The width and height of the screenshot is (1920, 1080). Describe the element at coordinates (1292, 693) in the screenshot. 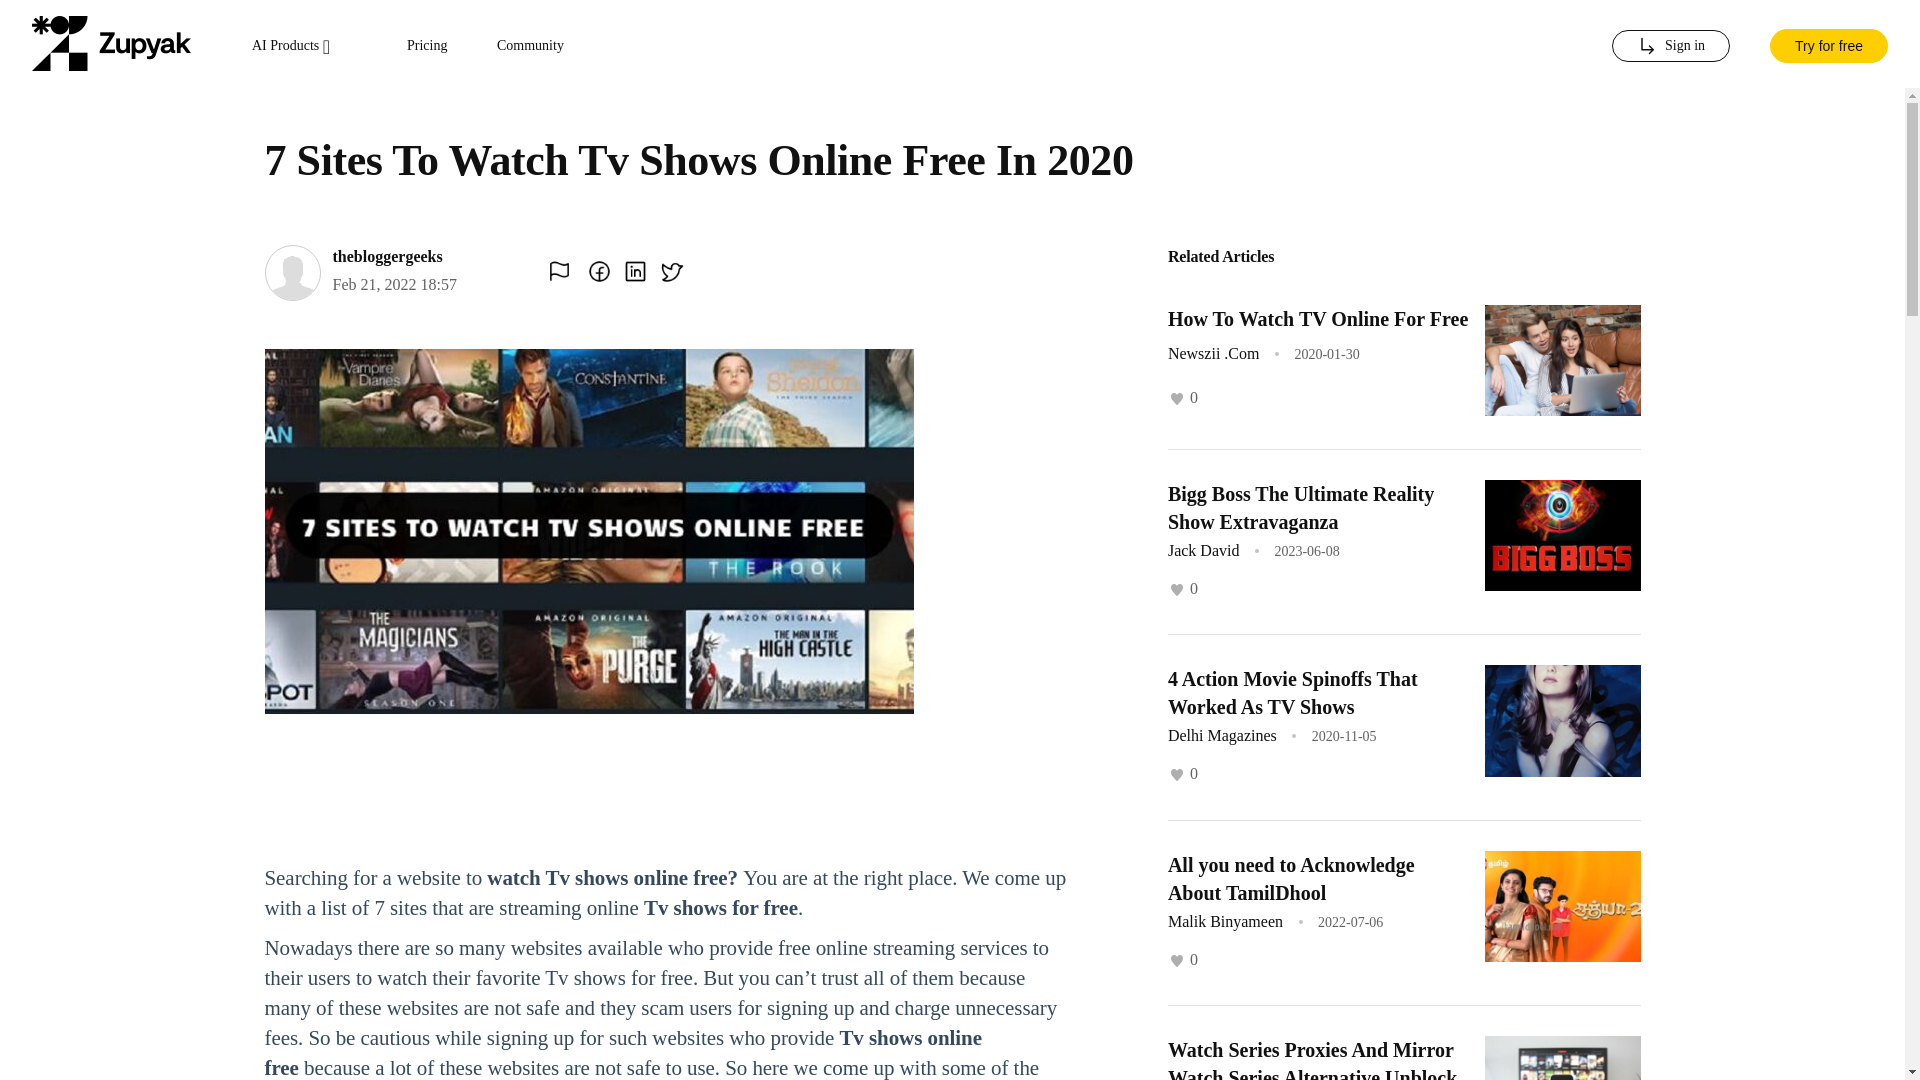

I see `4 Action Movie Spinoffs That Worked As TV Shows` at that location.